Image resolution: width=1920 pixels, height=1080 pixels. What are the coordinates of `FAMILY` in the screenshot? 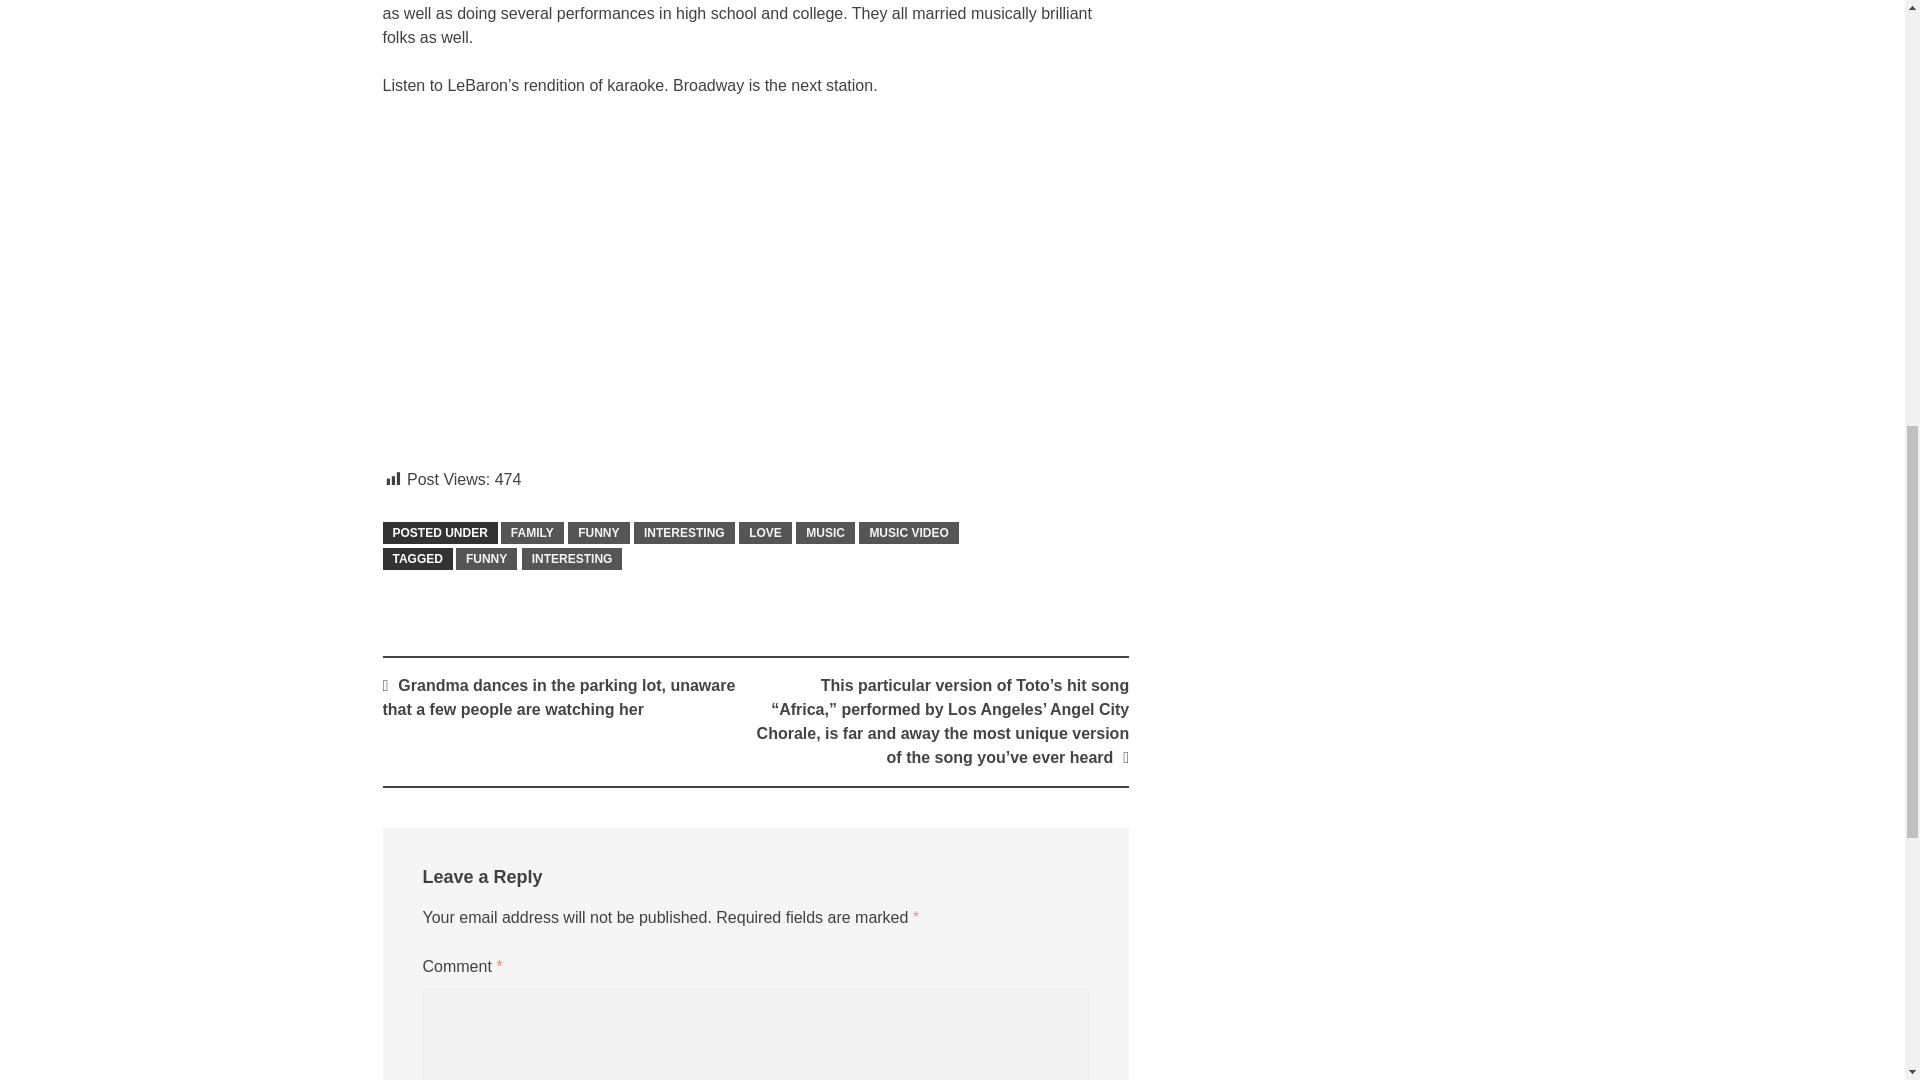 It's located at (532, 532).